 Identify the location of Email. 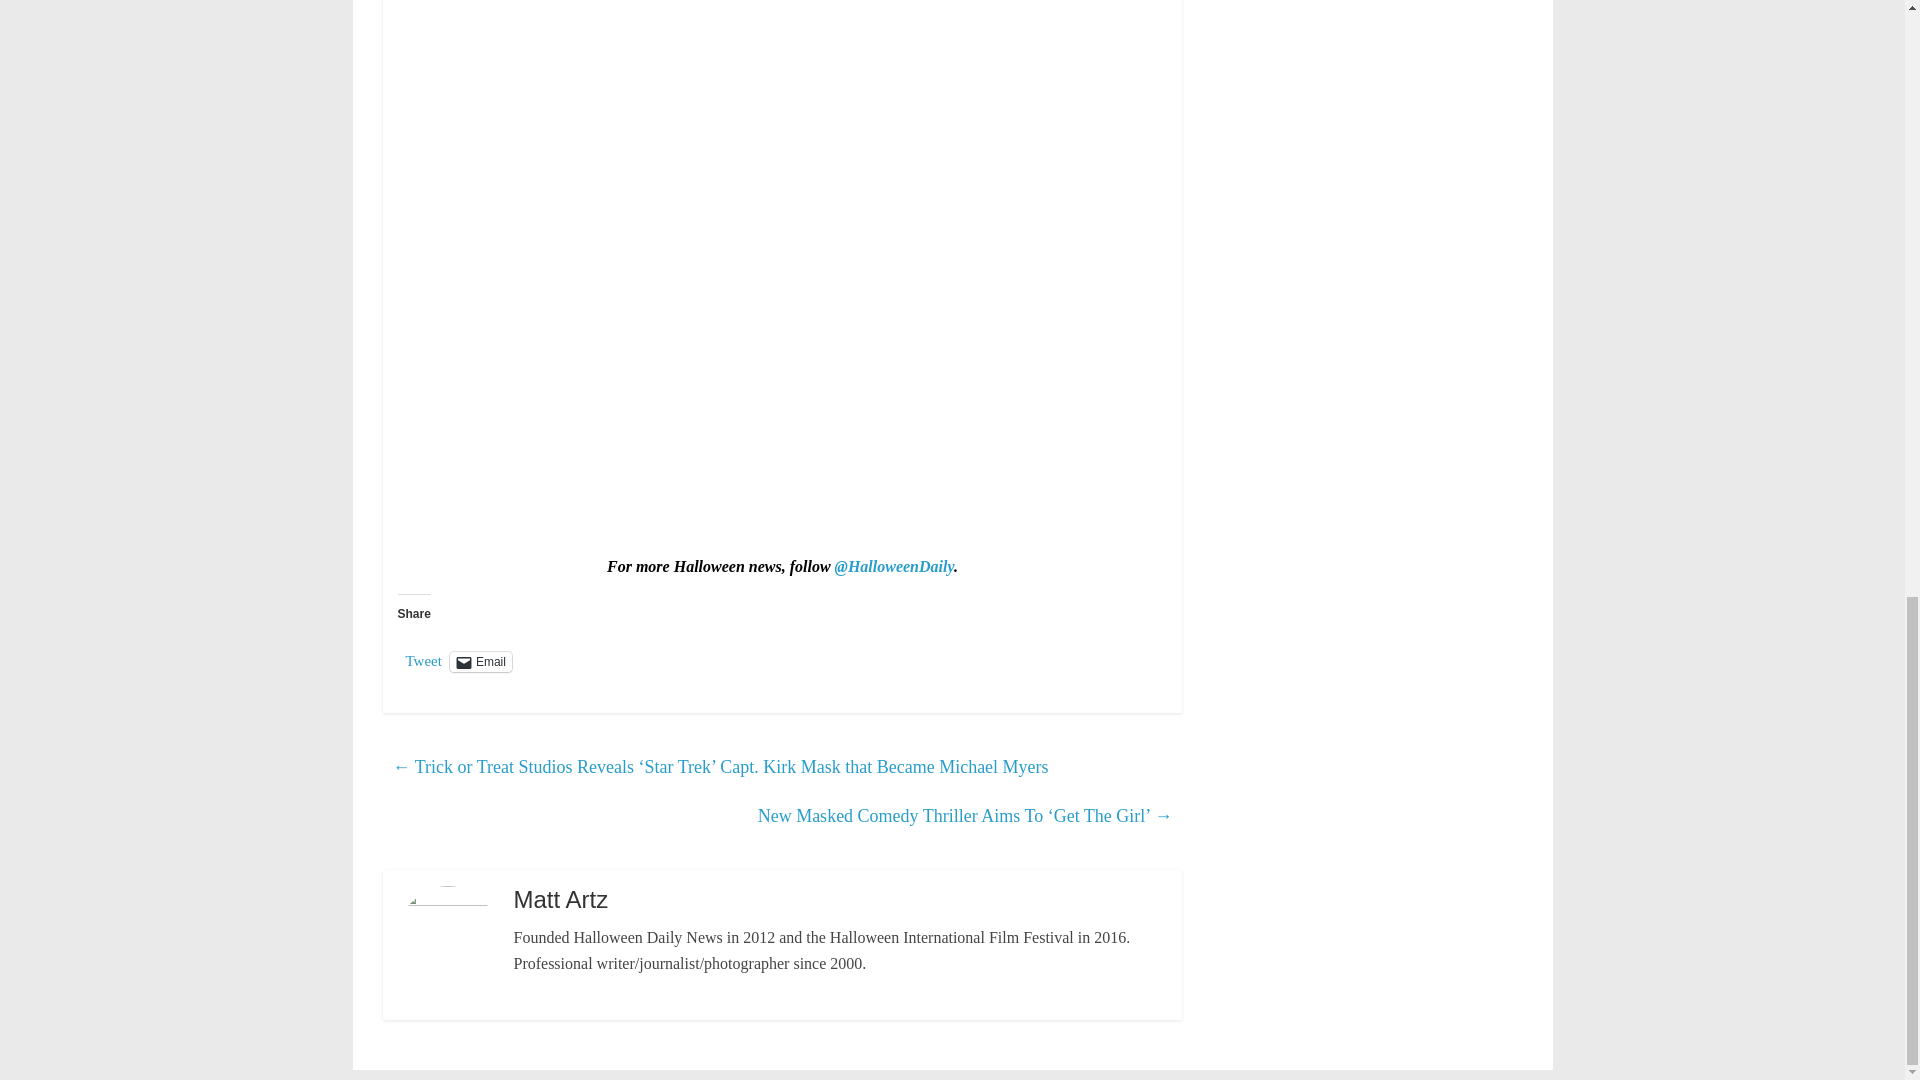
(480, 662).